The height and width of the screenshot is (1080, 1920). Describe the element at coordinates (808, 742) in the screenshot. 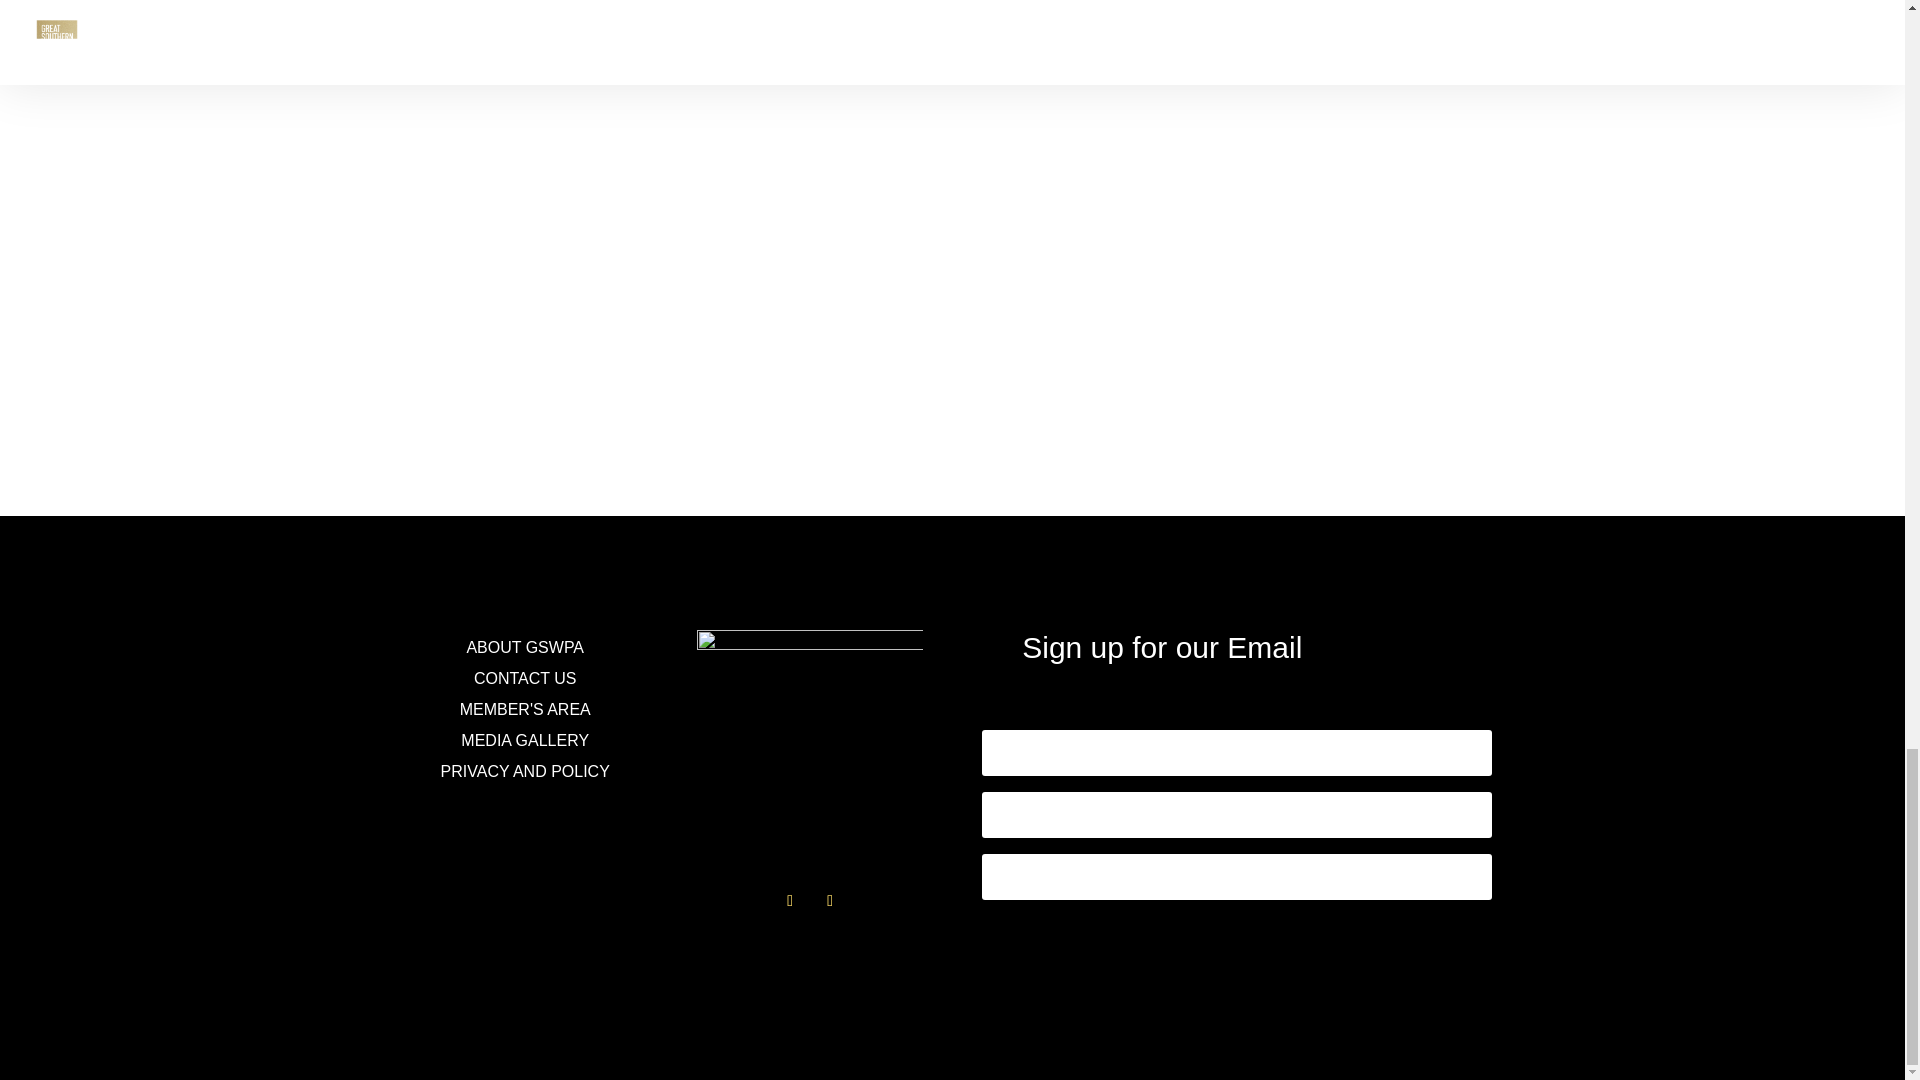

I see `cropped-GSWR-Secondary-Logo-Gold-Reflective.png` at that location.